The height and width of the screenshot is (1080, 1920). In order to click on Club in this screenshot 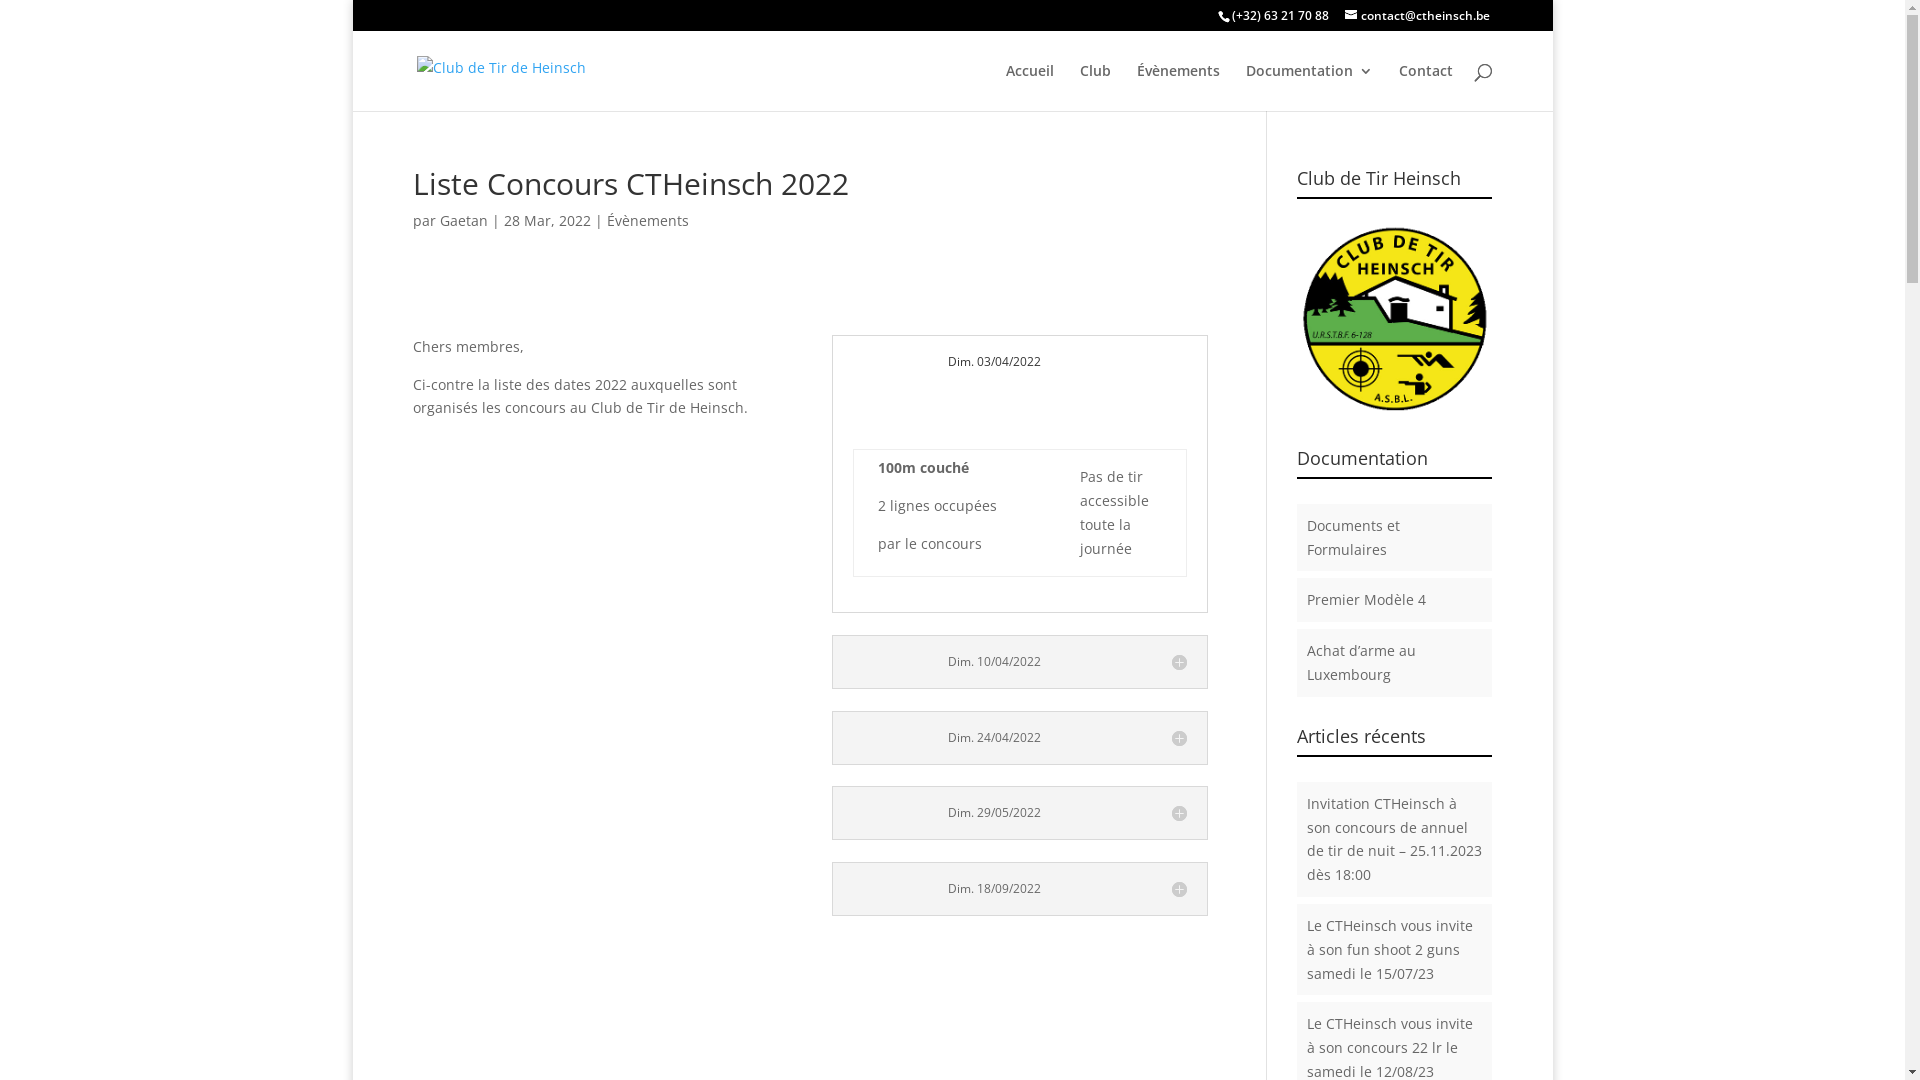, I will do `click(1096, 88)`.